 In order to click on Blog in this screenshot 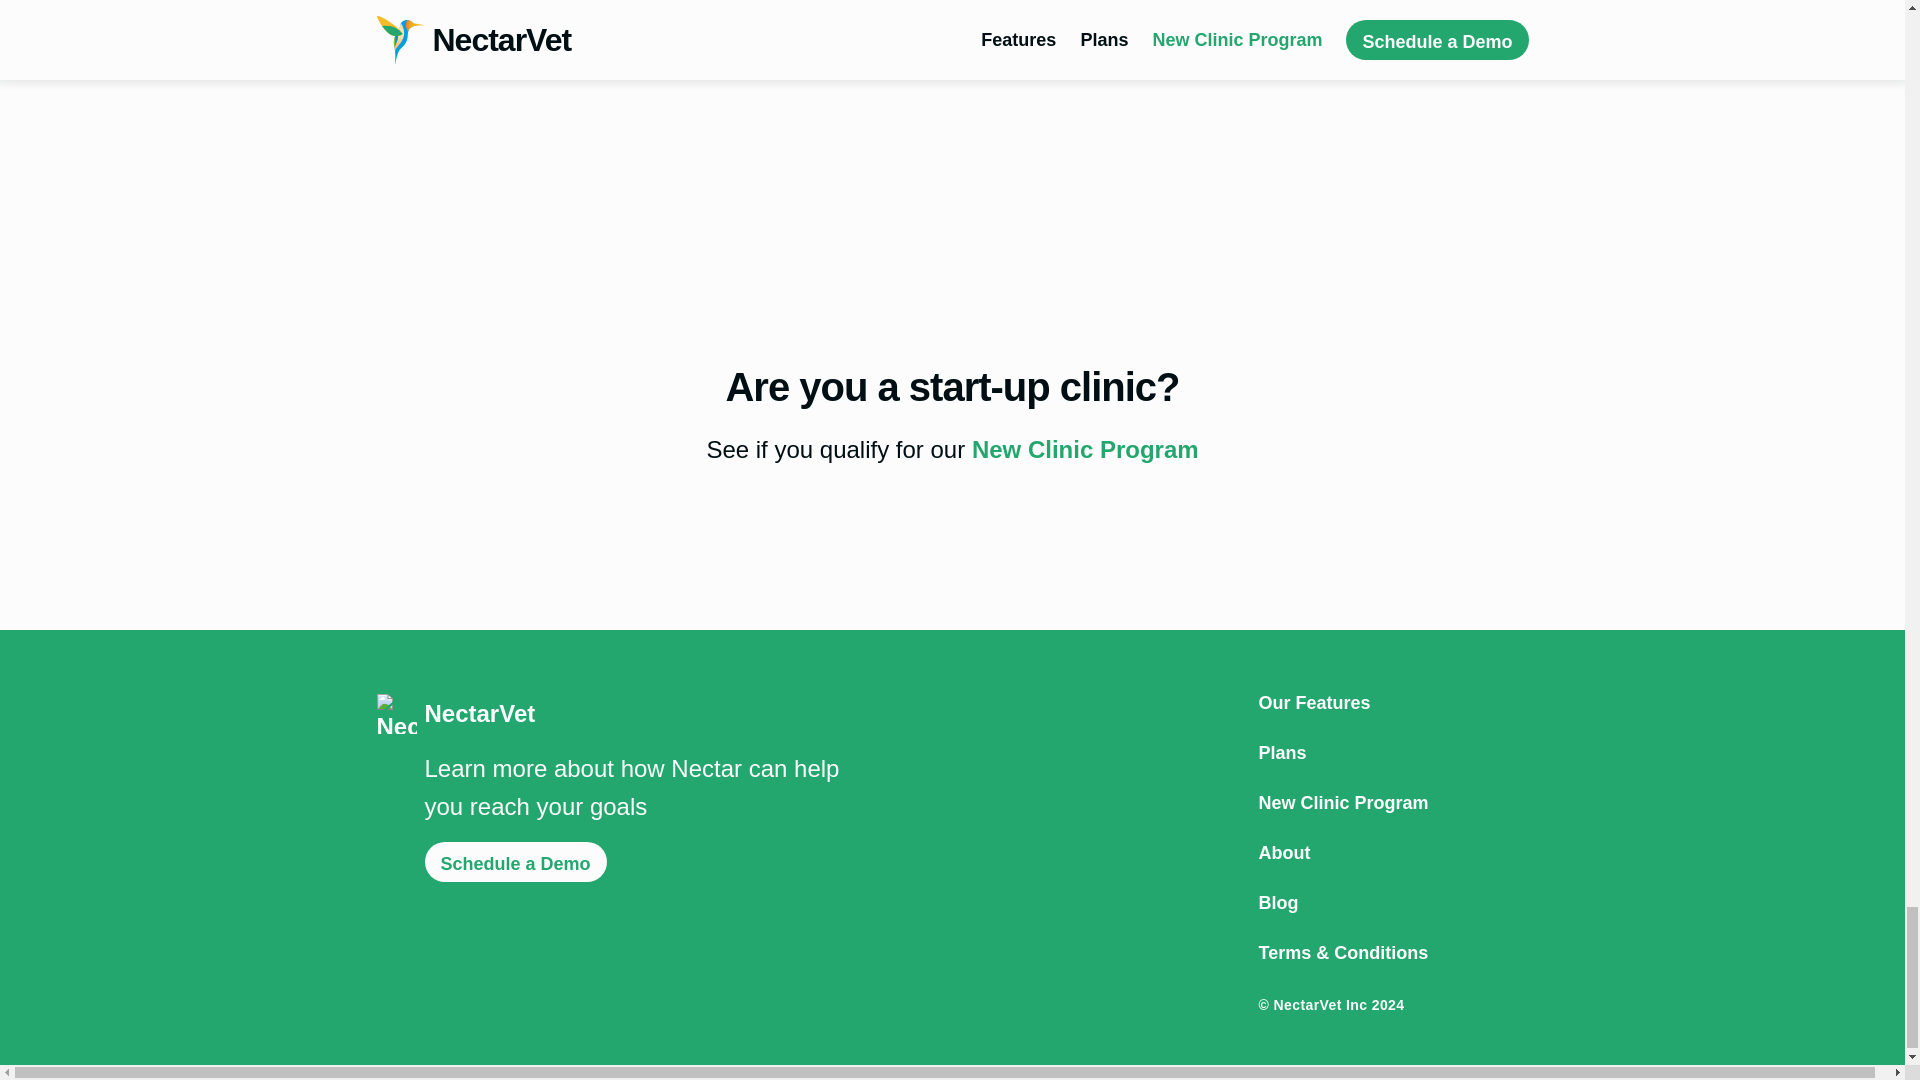, I will do `click(1392, 902)`.